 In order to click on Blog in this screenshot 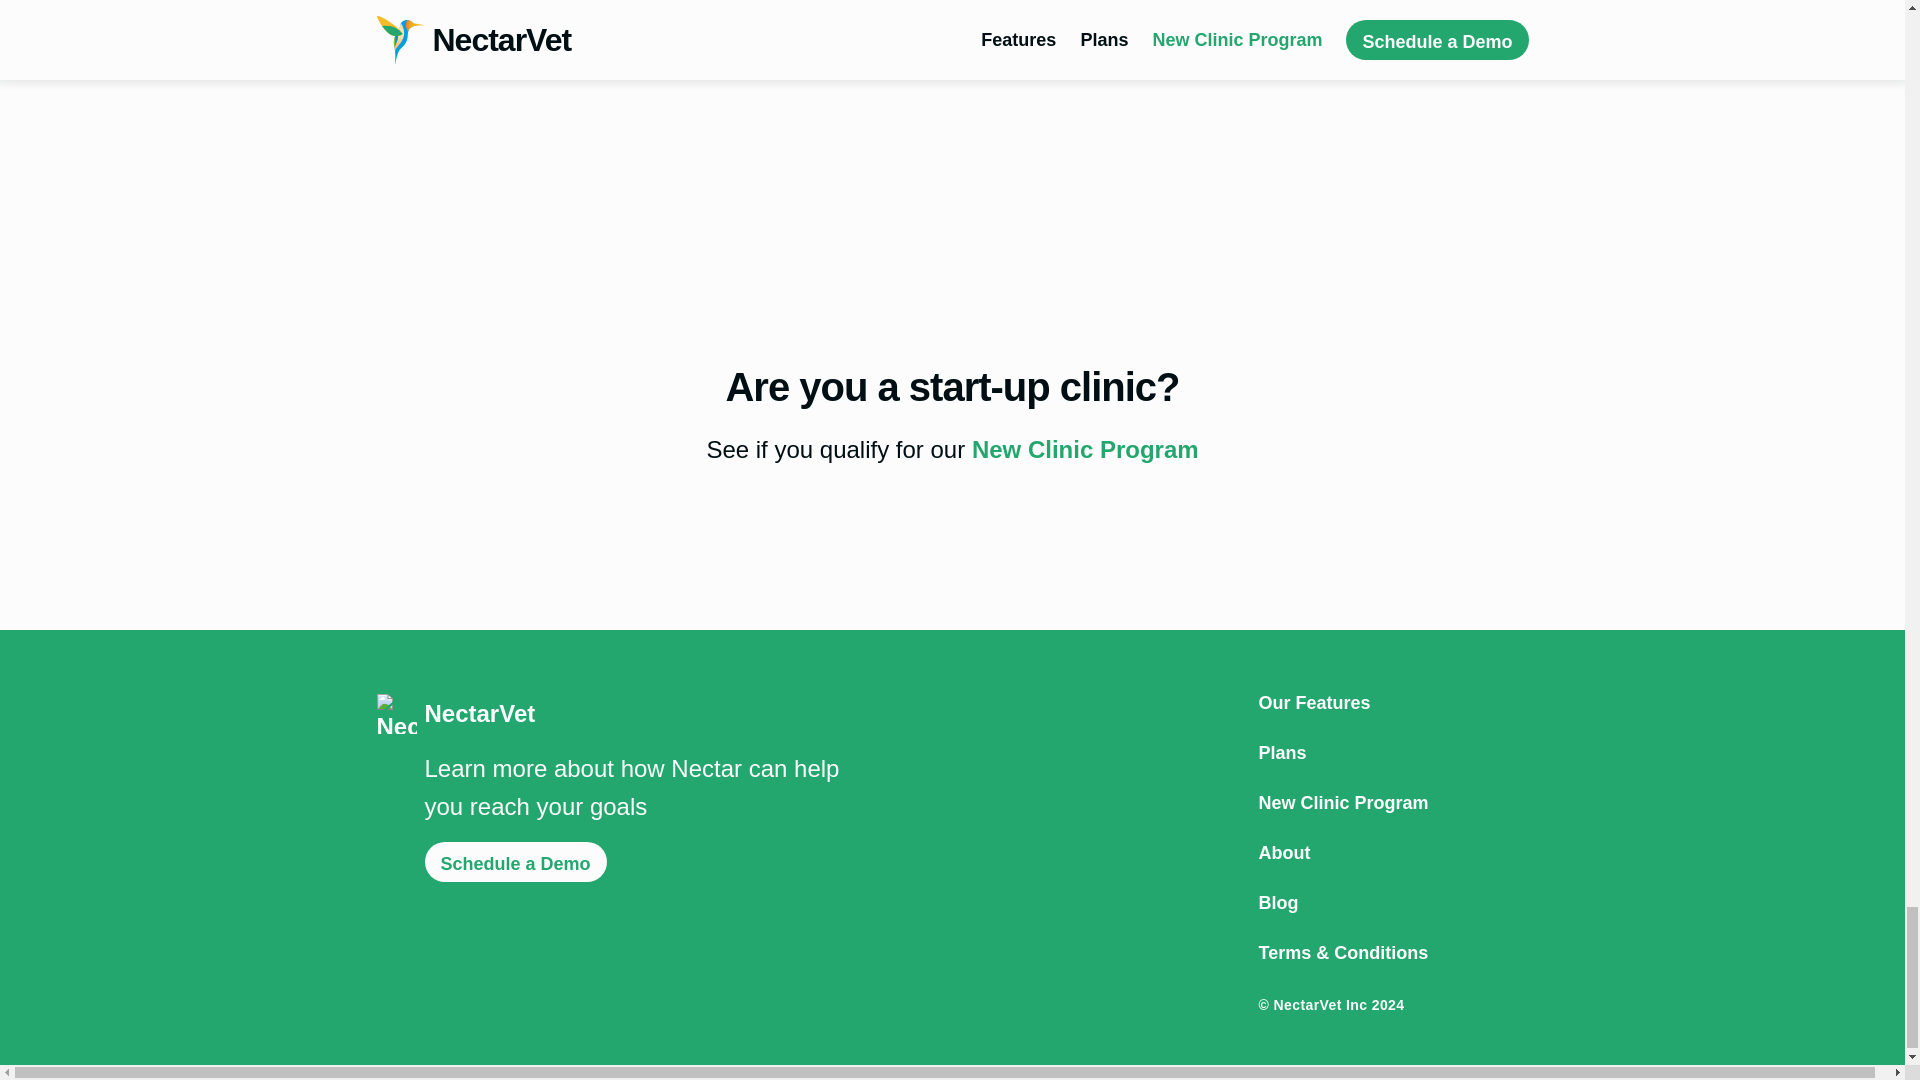, I will do `click(1392, 902)`.